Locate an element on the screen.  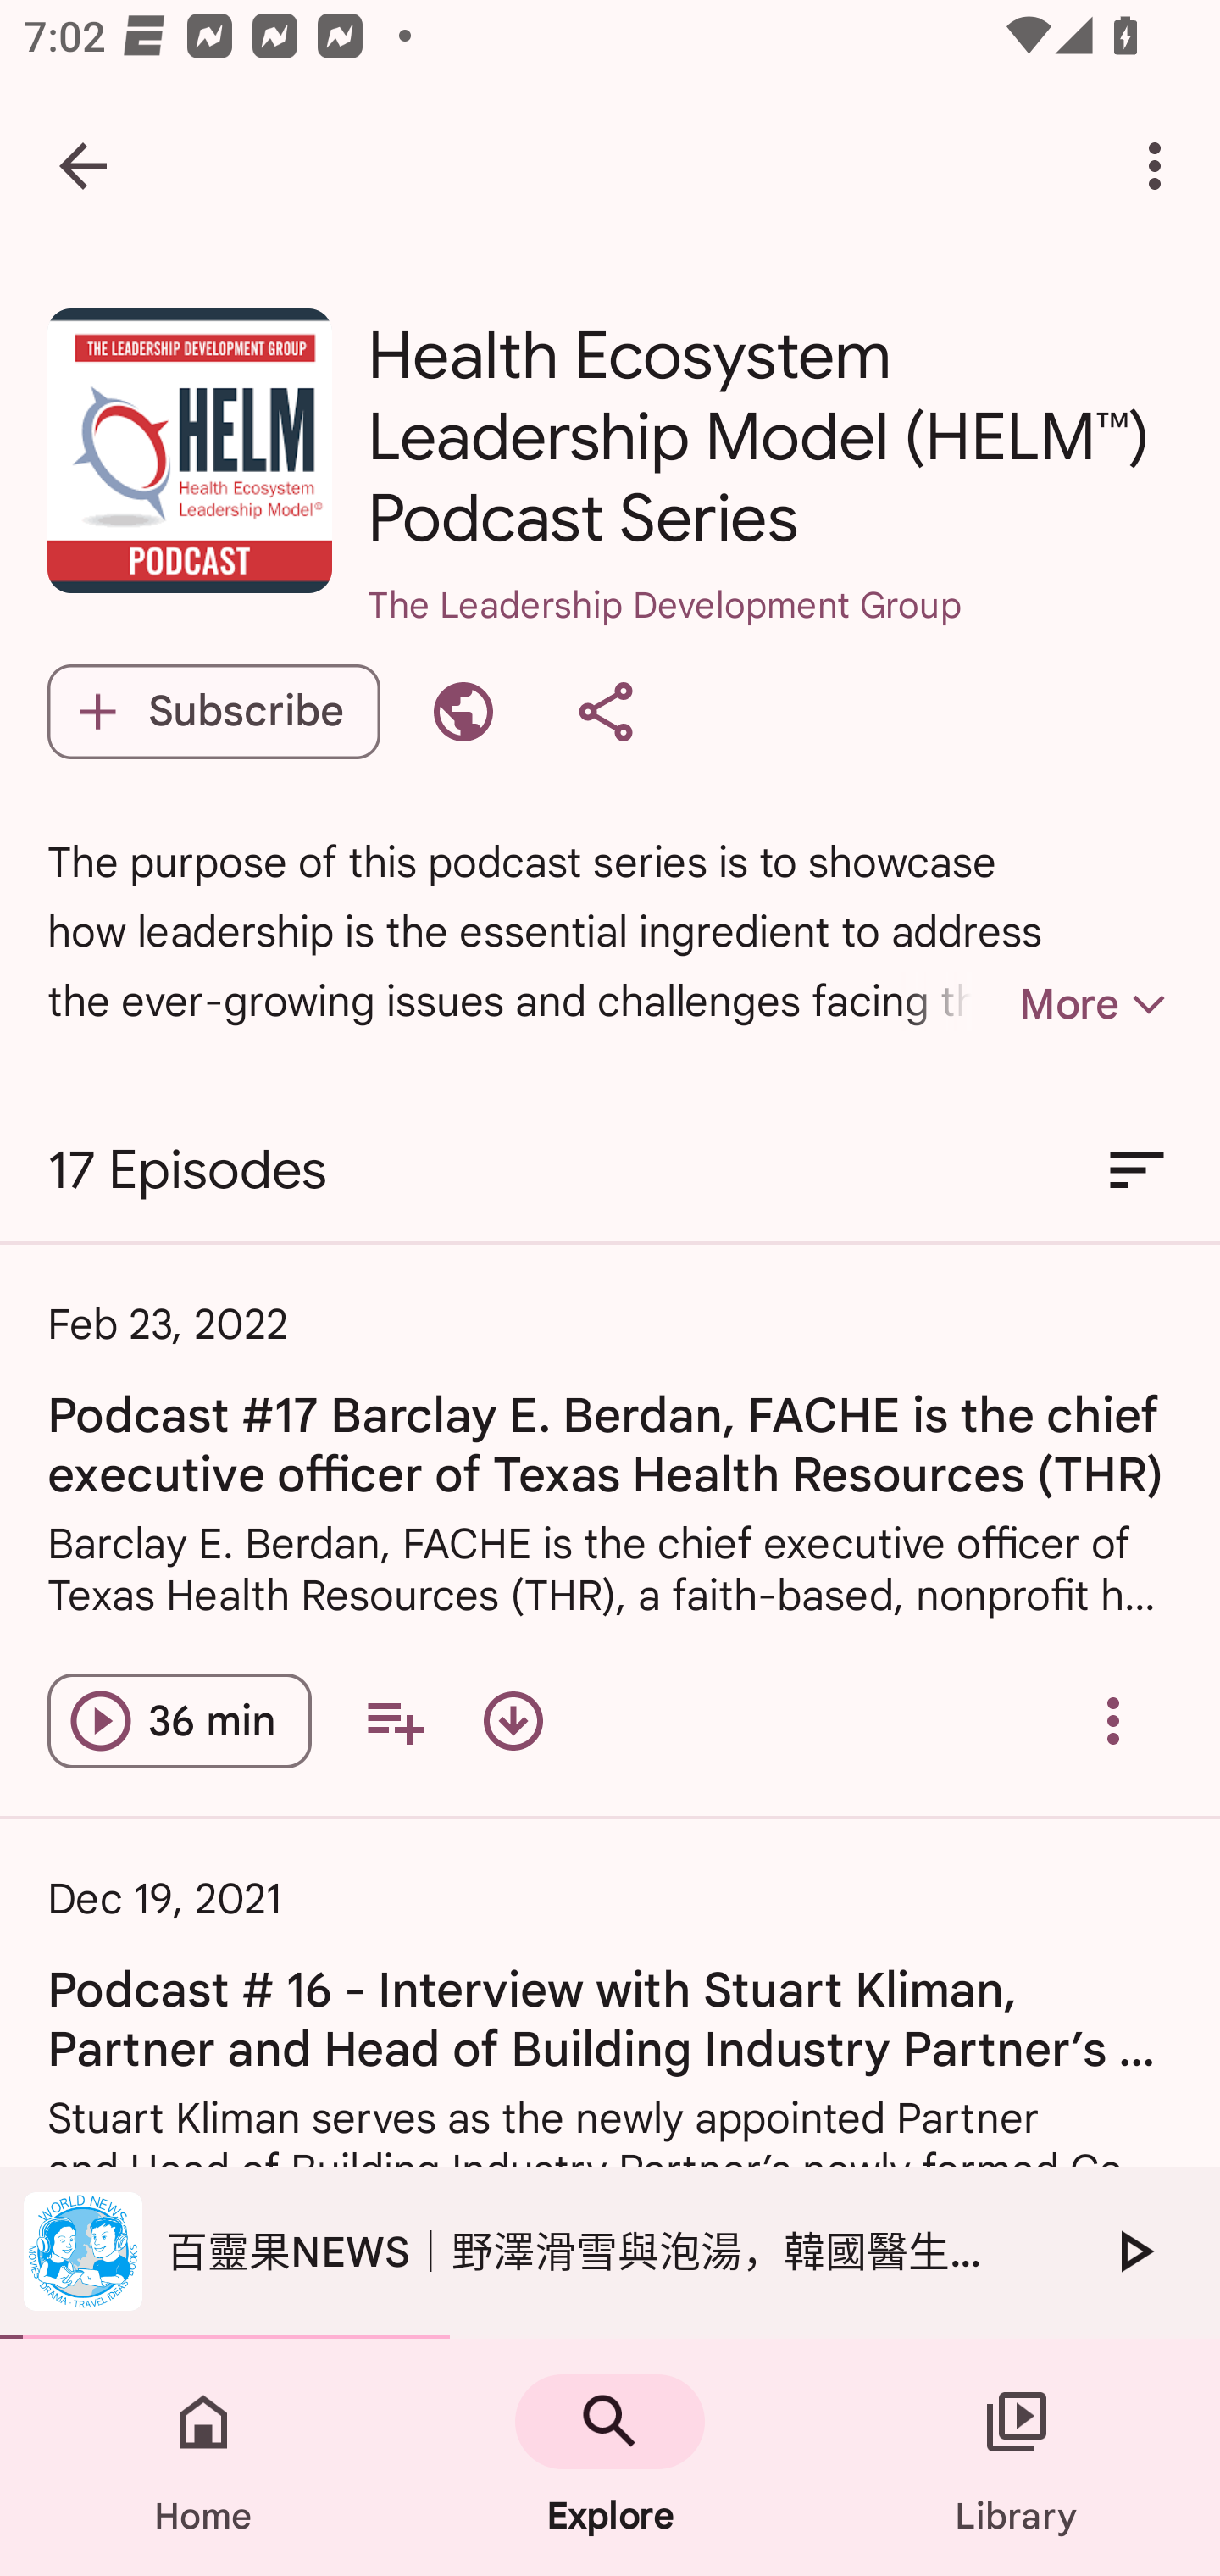
Add to your queue is located at coordinates (395, 1720).